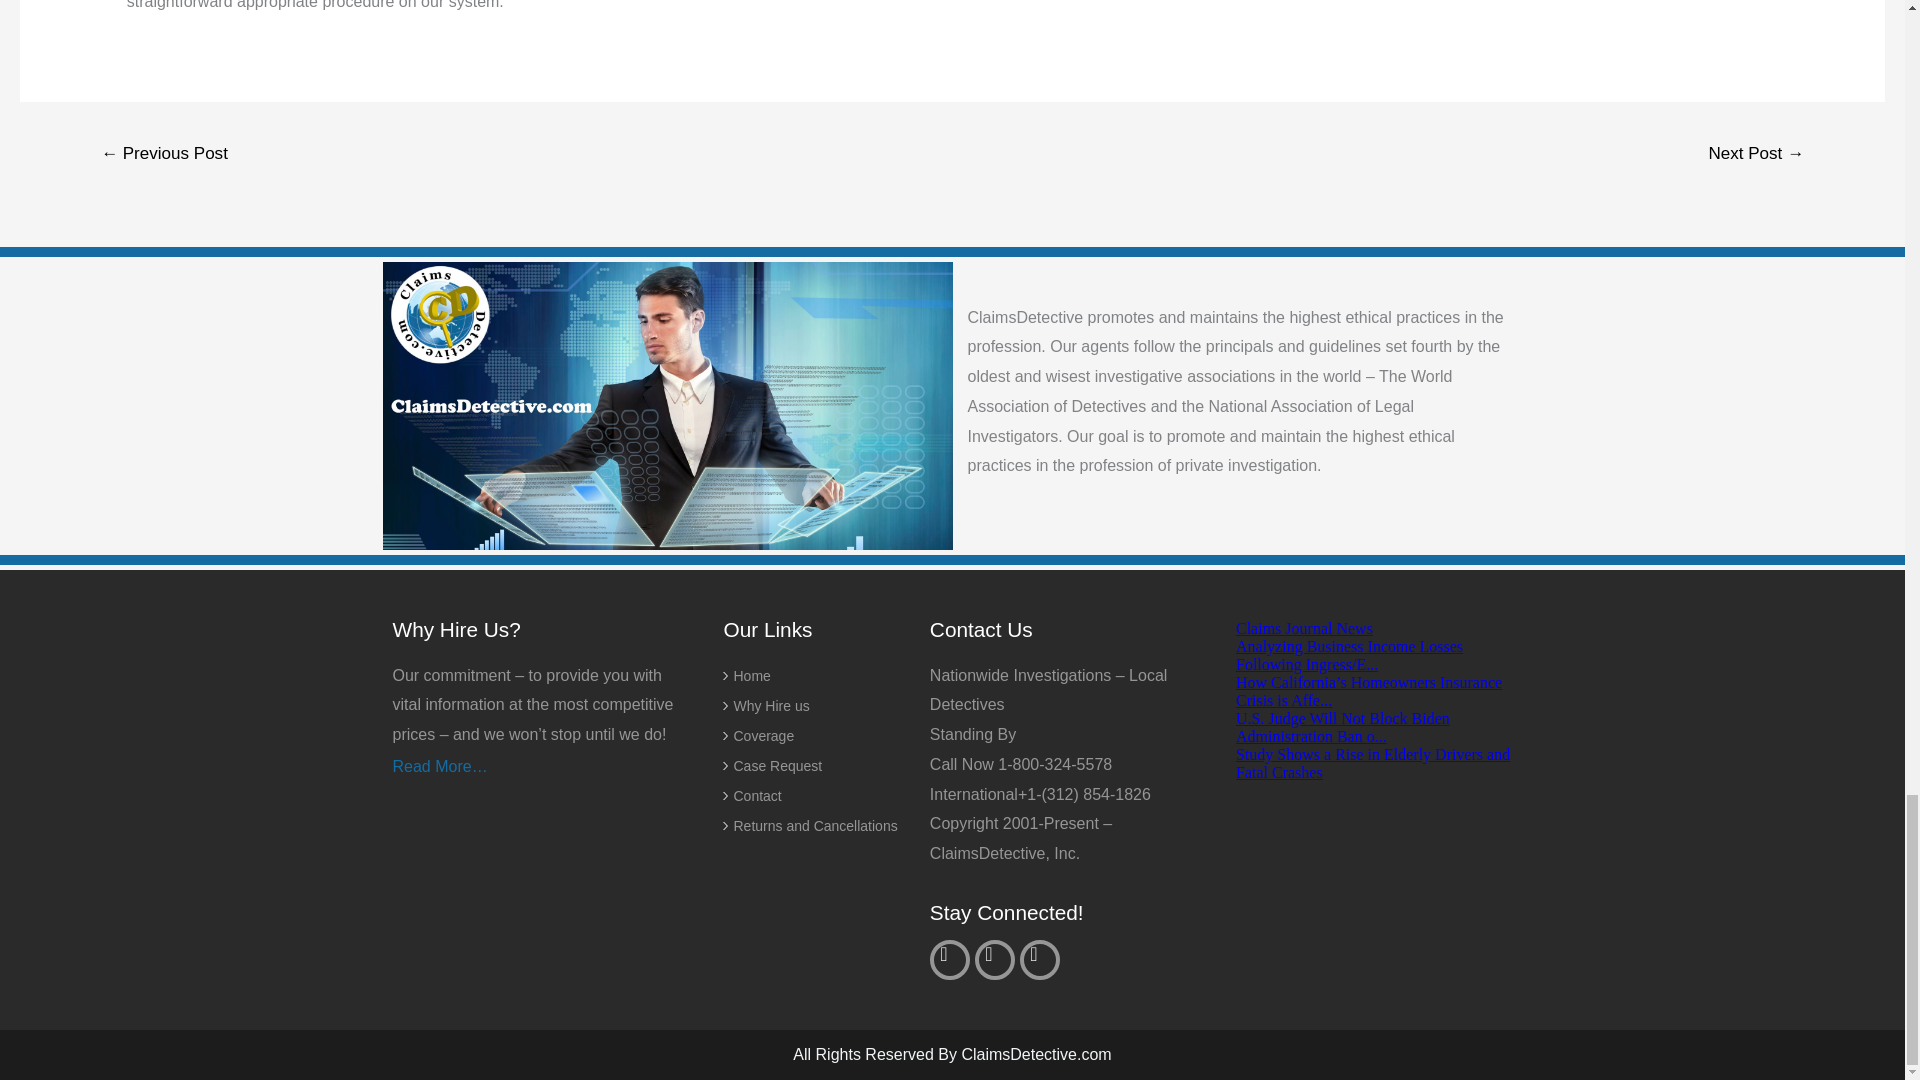 The image size is (1920, 1080). I want to click on Coverage, so click(820, 736).